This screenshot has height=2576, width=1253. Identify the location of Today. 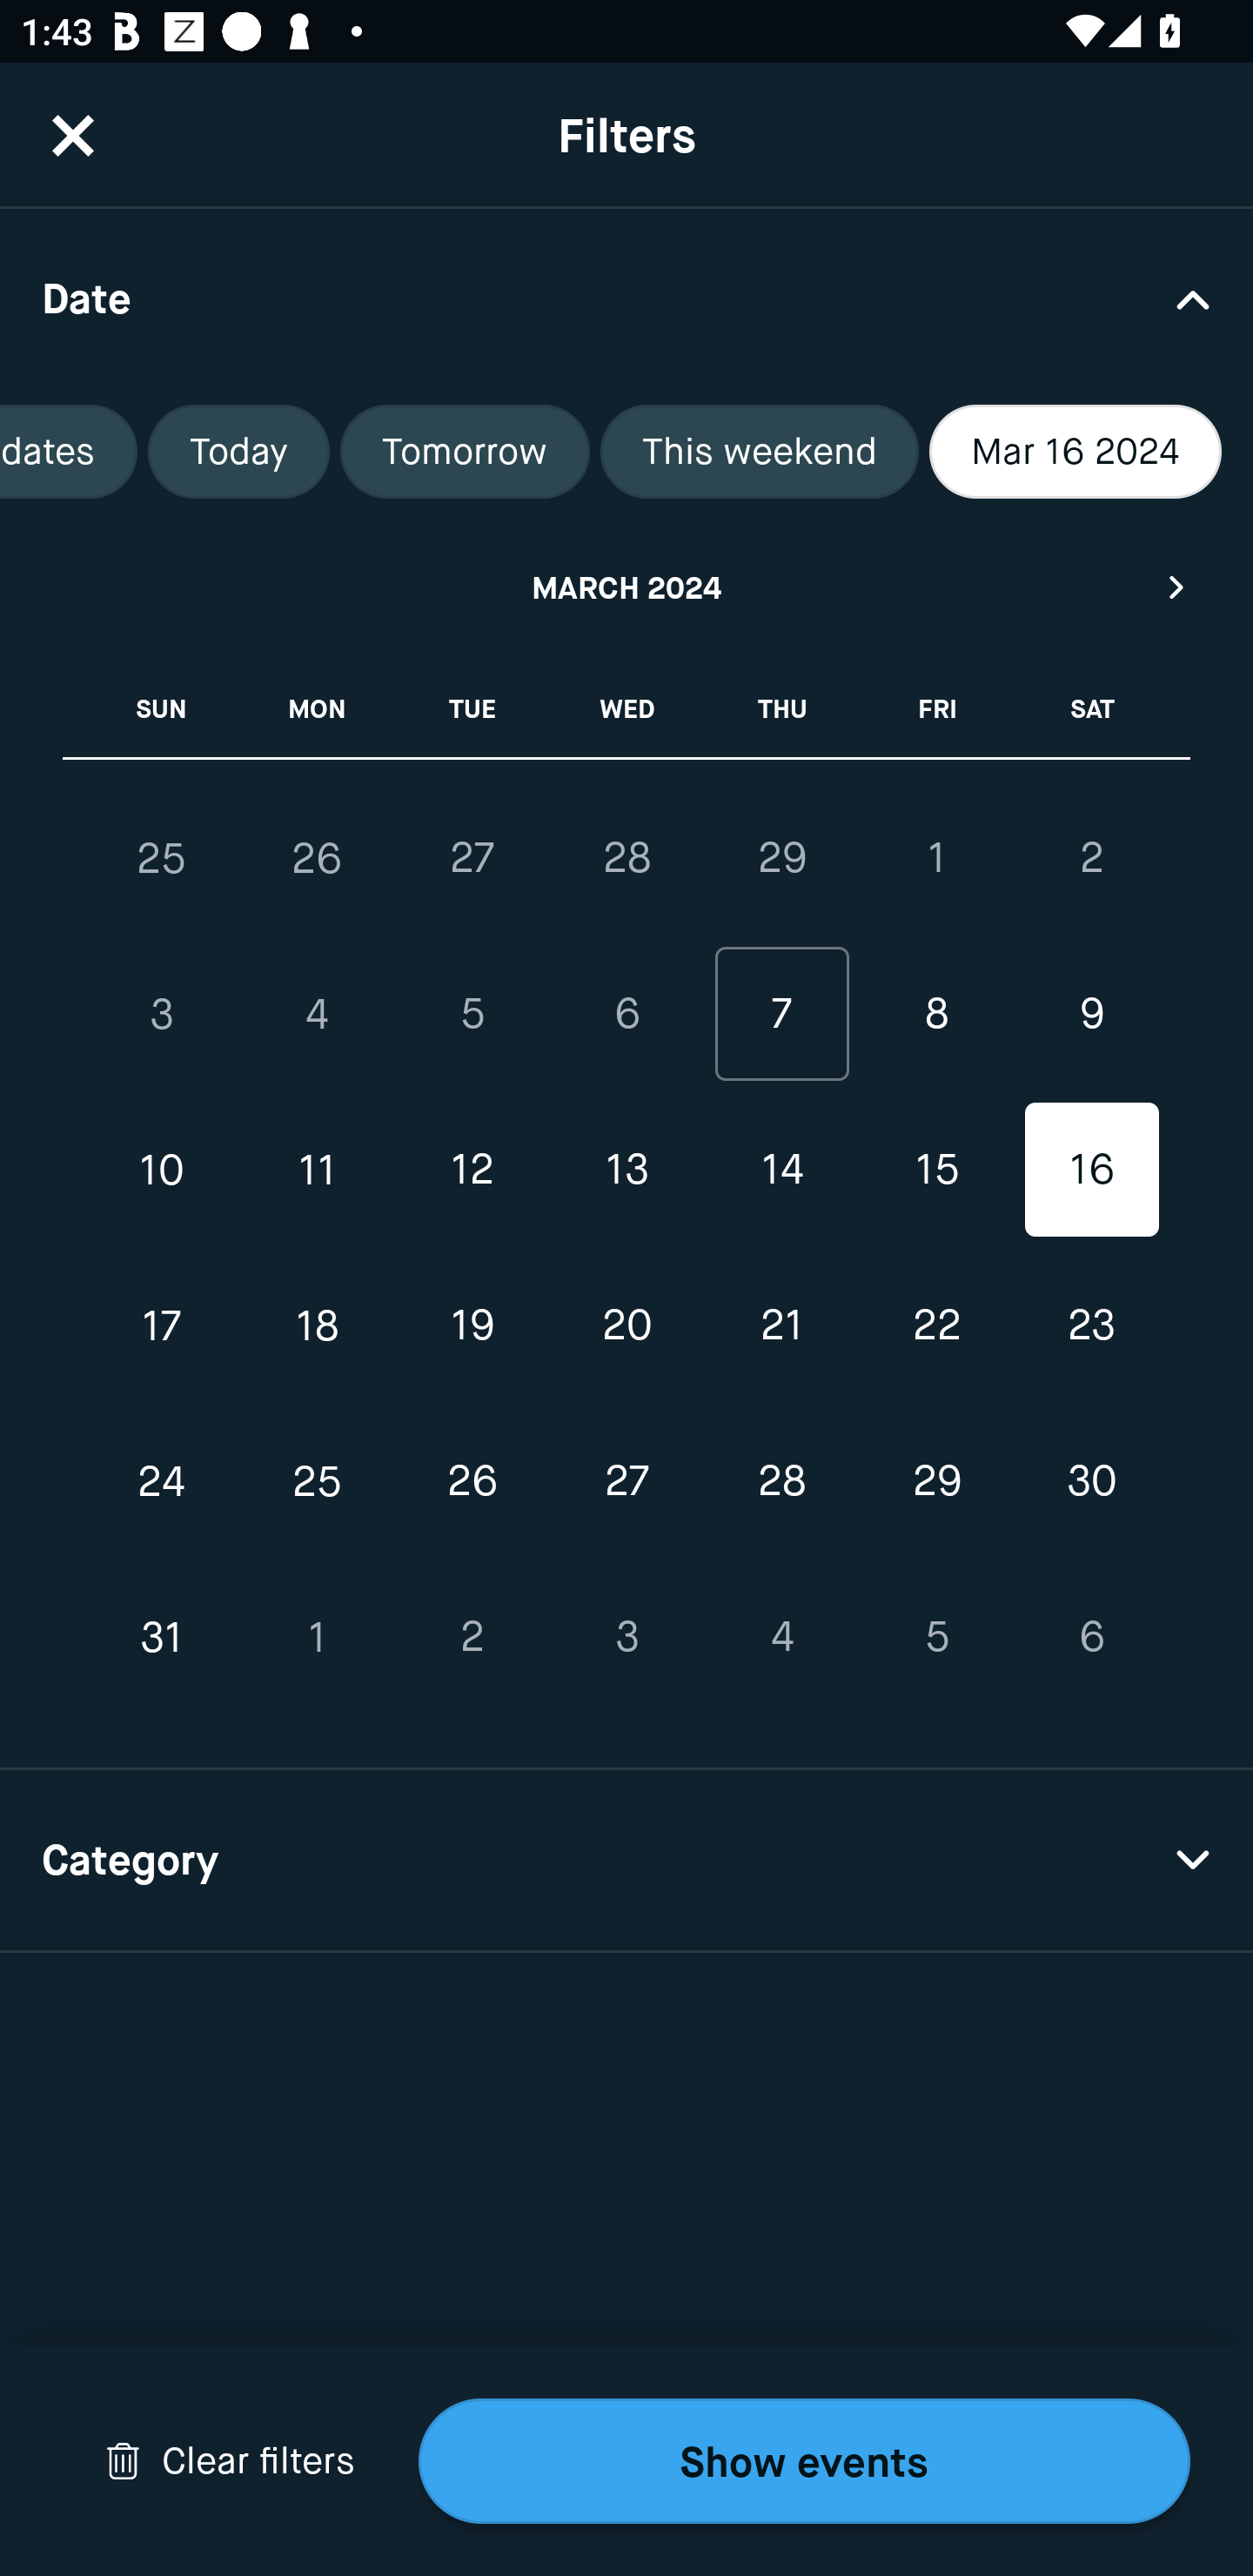
(238, 452).